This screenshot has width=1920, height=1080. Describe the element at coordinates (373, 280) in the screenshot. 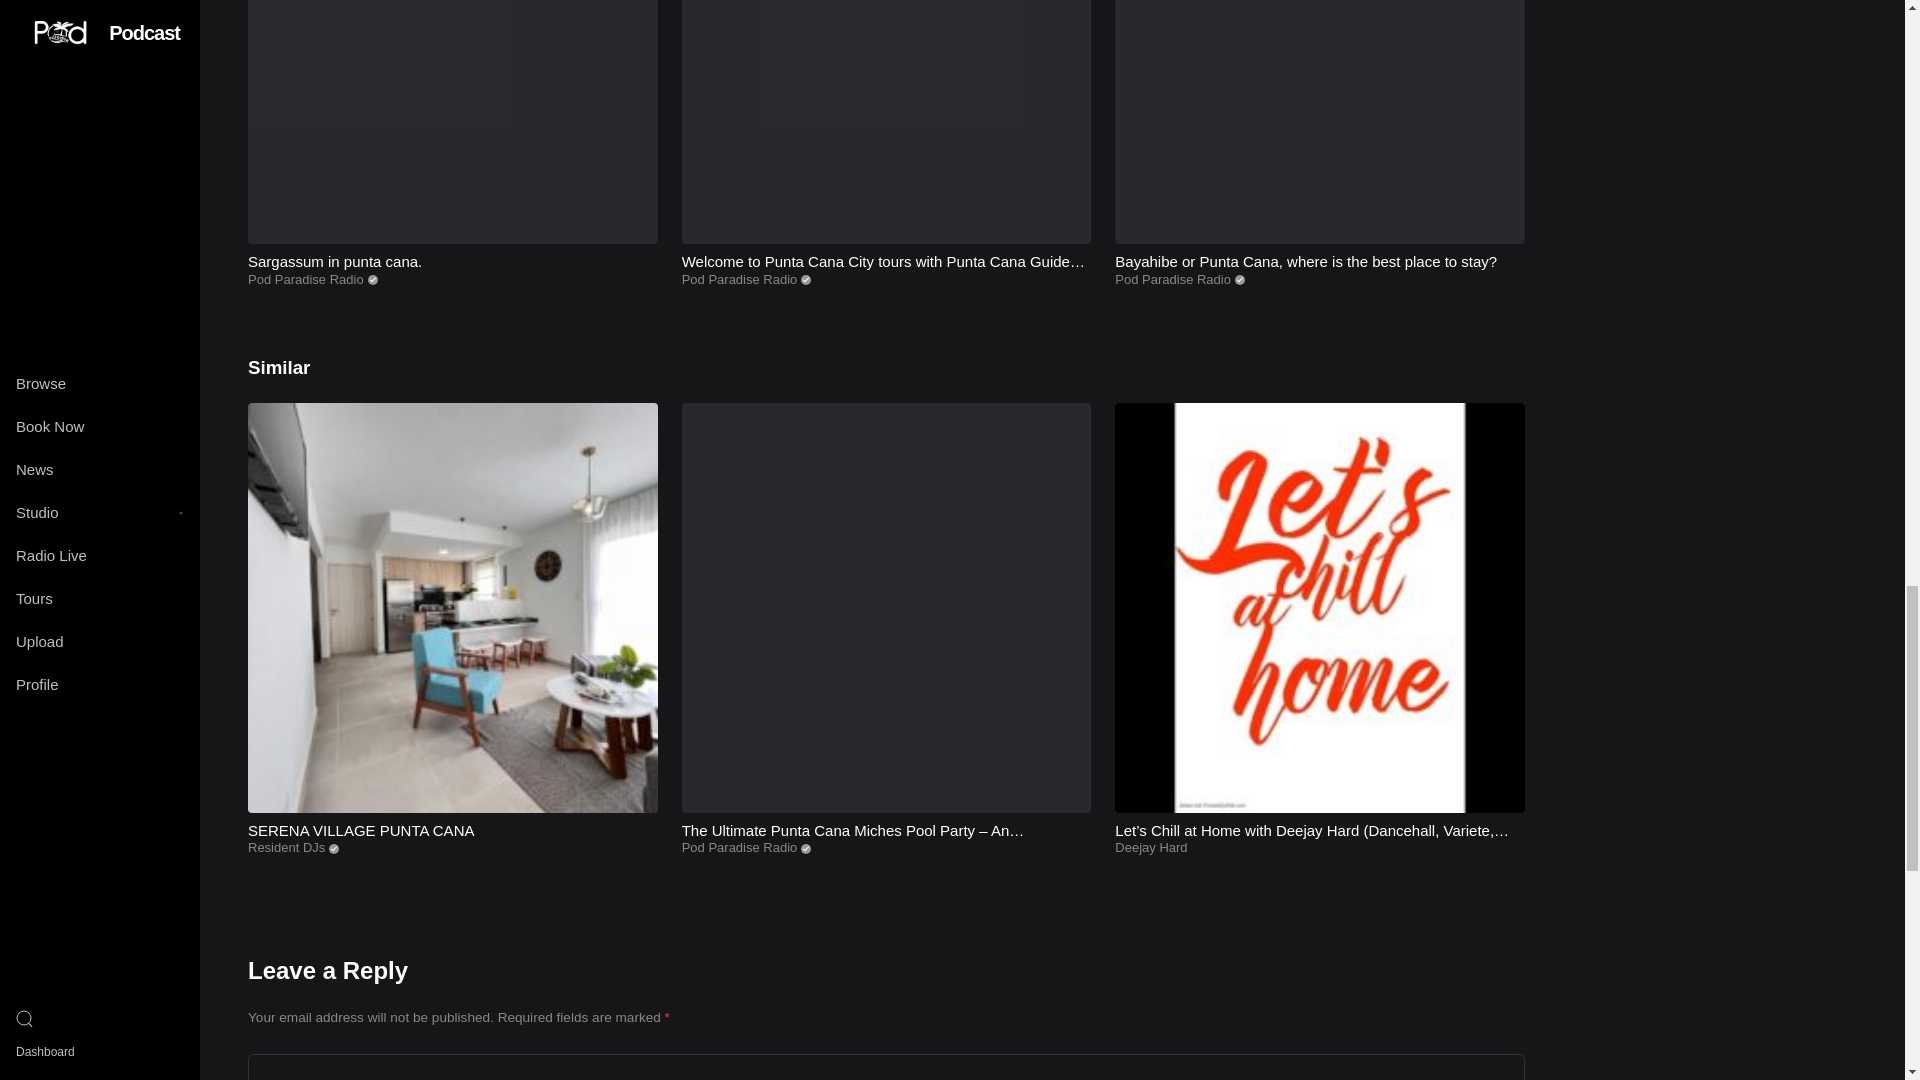

I see `Verified` at that location.